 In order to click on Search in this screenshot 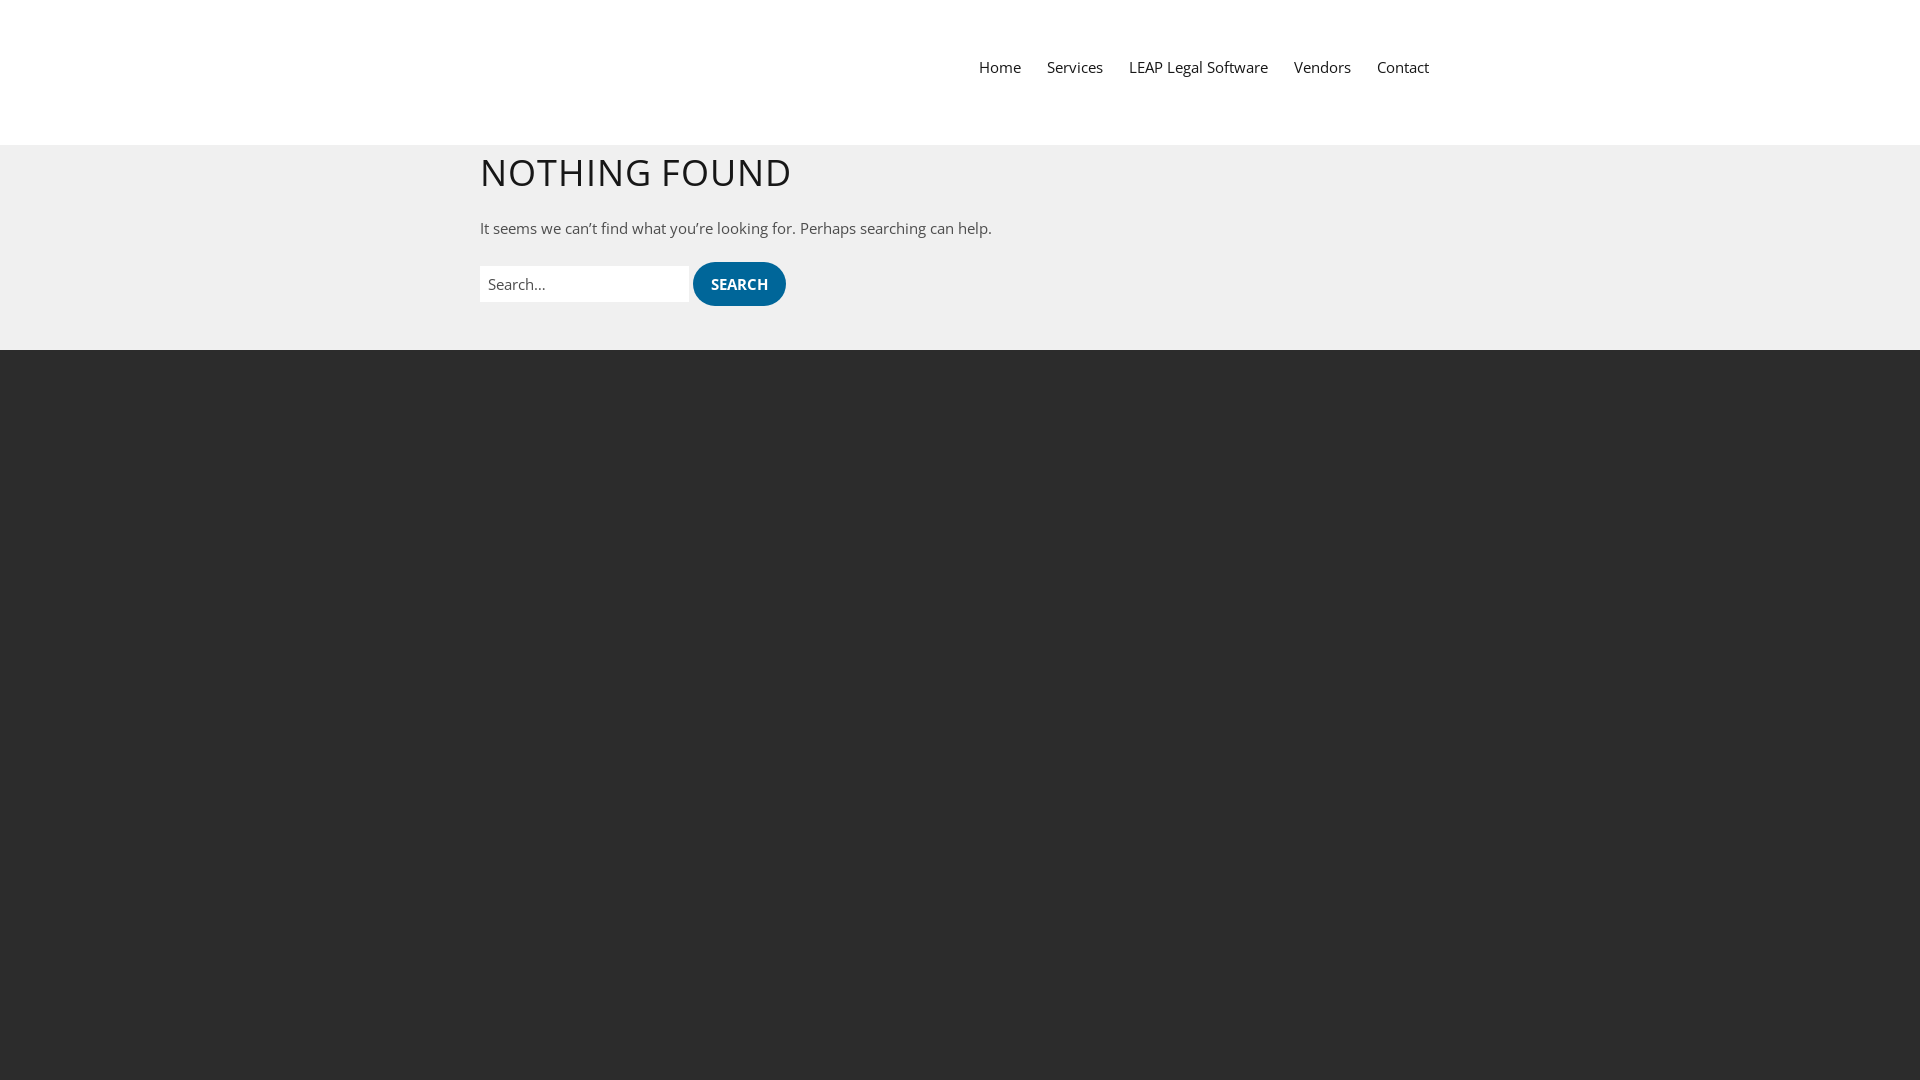, I will do `click(740, 284)`.